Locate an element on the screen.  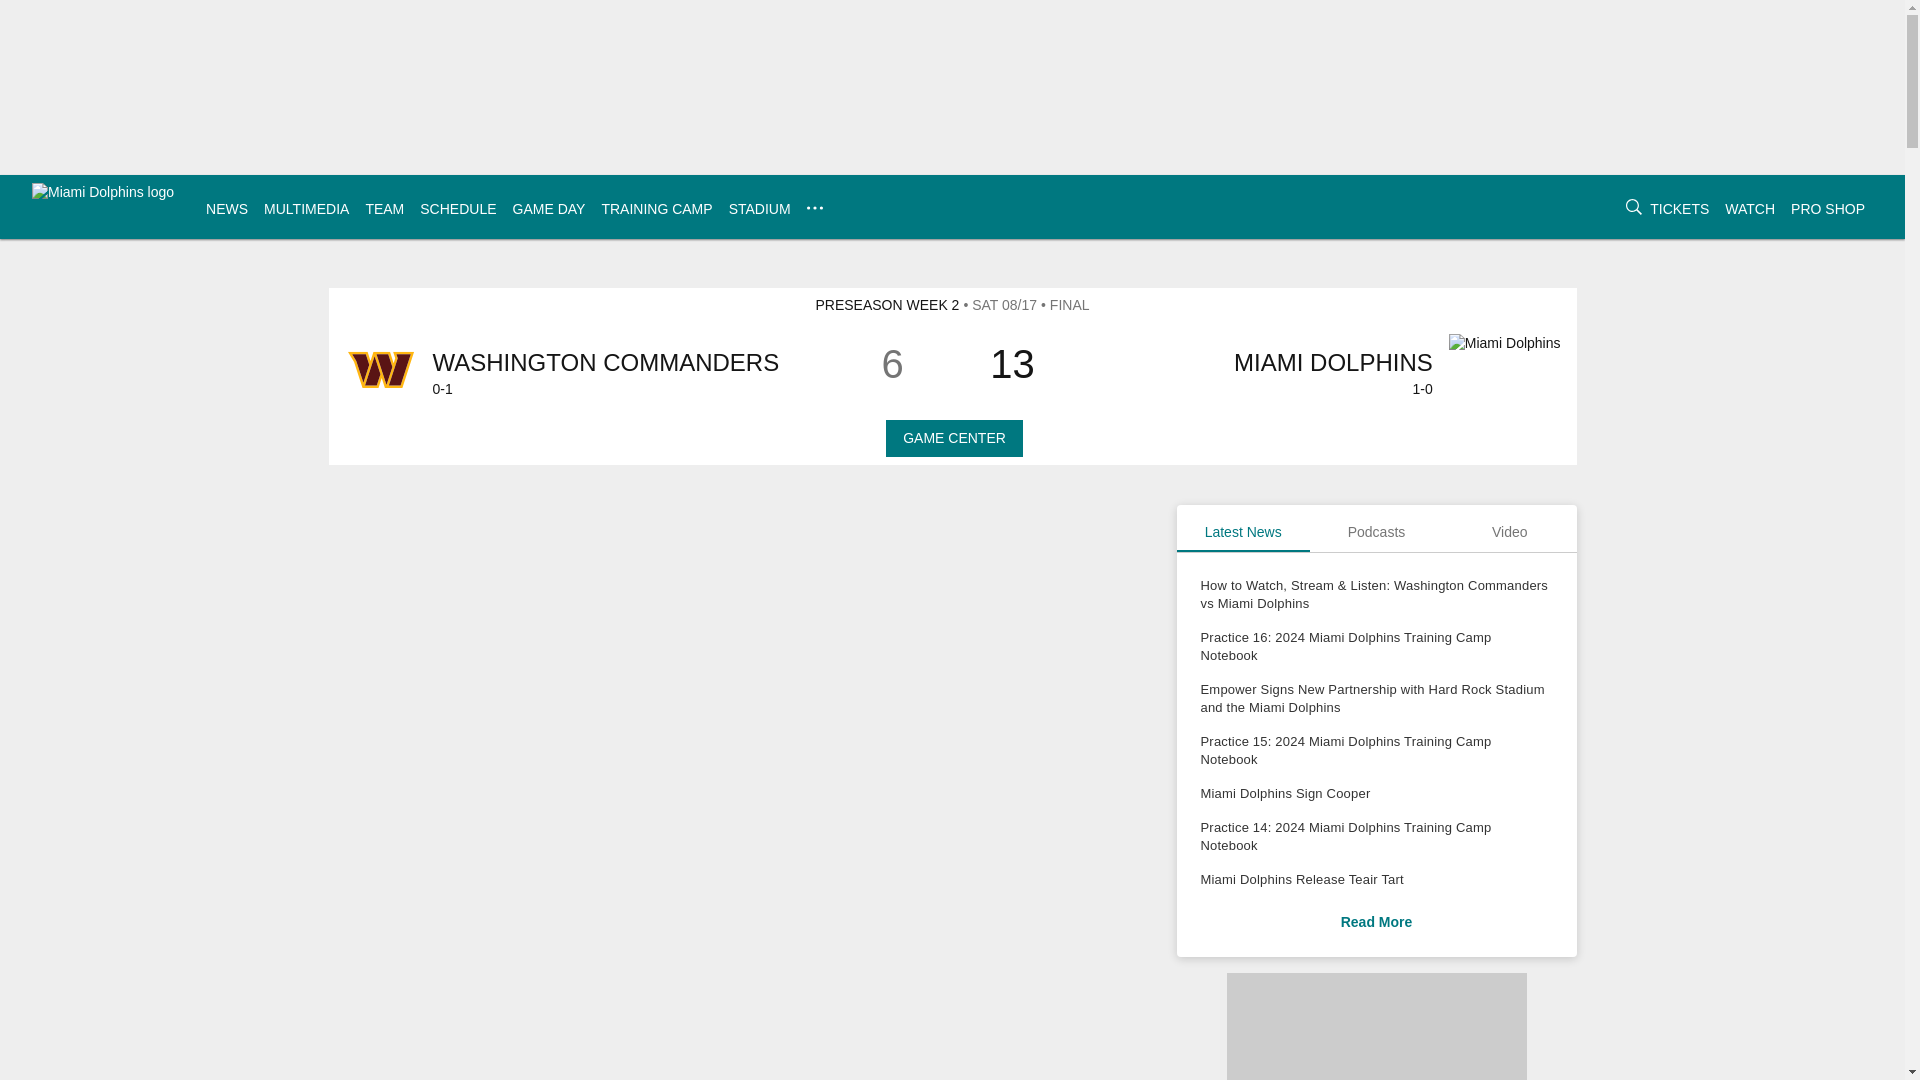
Podcasts is located at coordinates (1376, 528).